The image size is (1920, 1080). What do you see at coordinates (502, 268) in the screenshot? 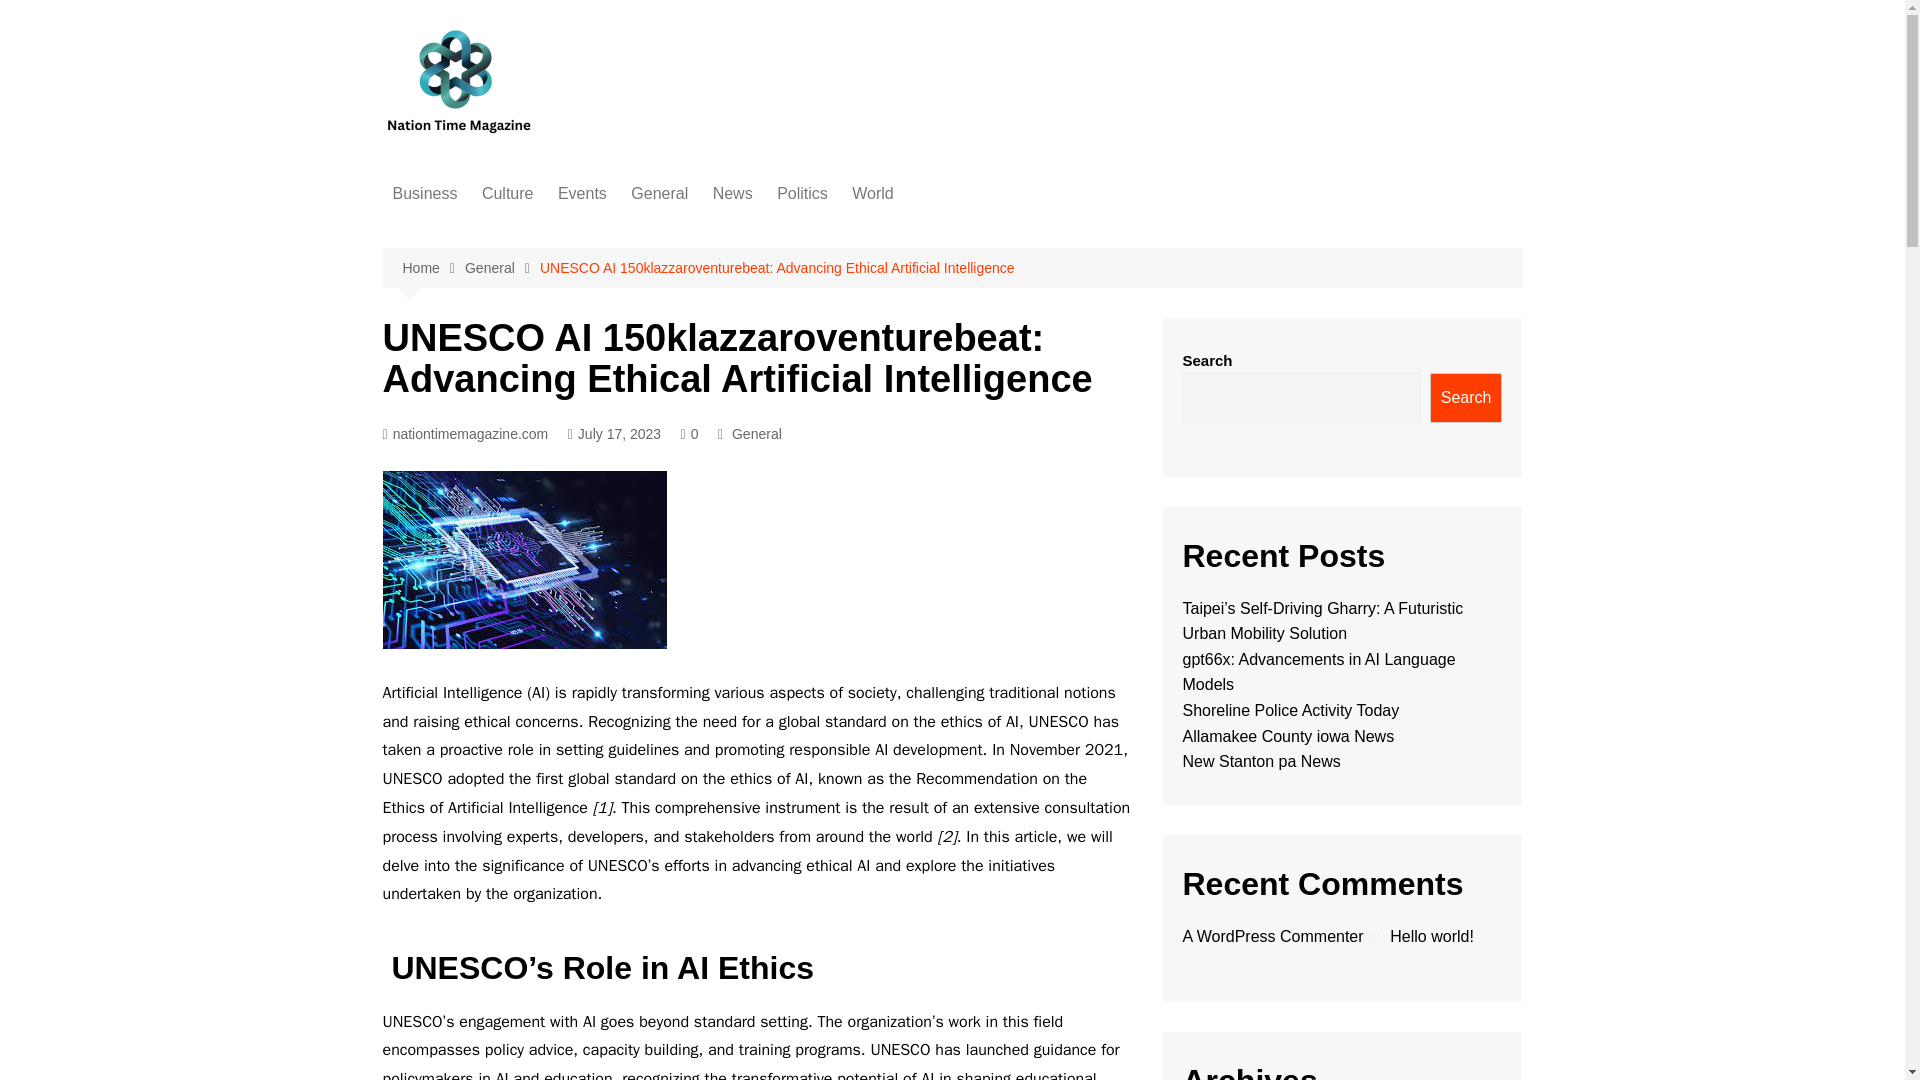
I see `General` at bounding box center [502, 268].